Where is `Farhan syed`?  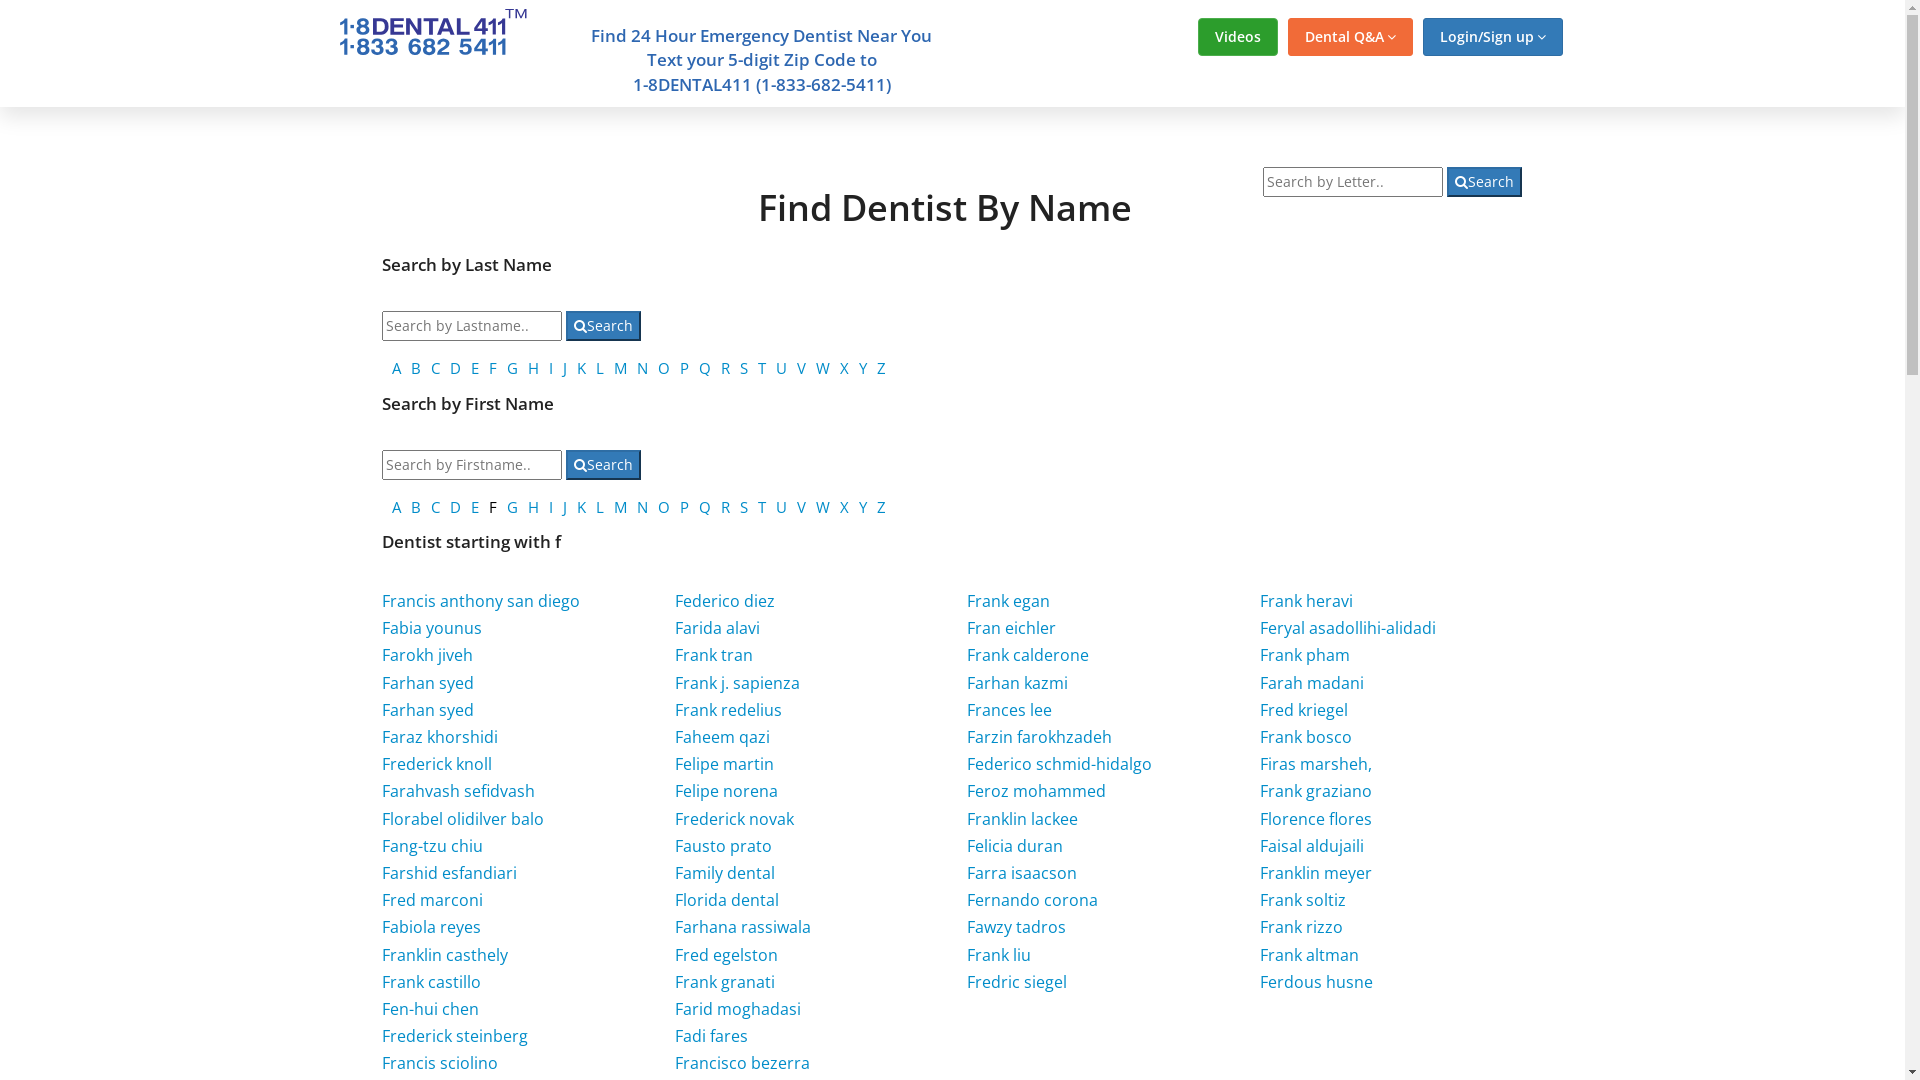
Farhan syed is located at coordinates (428, 710).